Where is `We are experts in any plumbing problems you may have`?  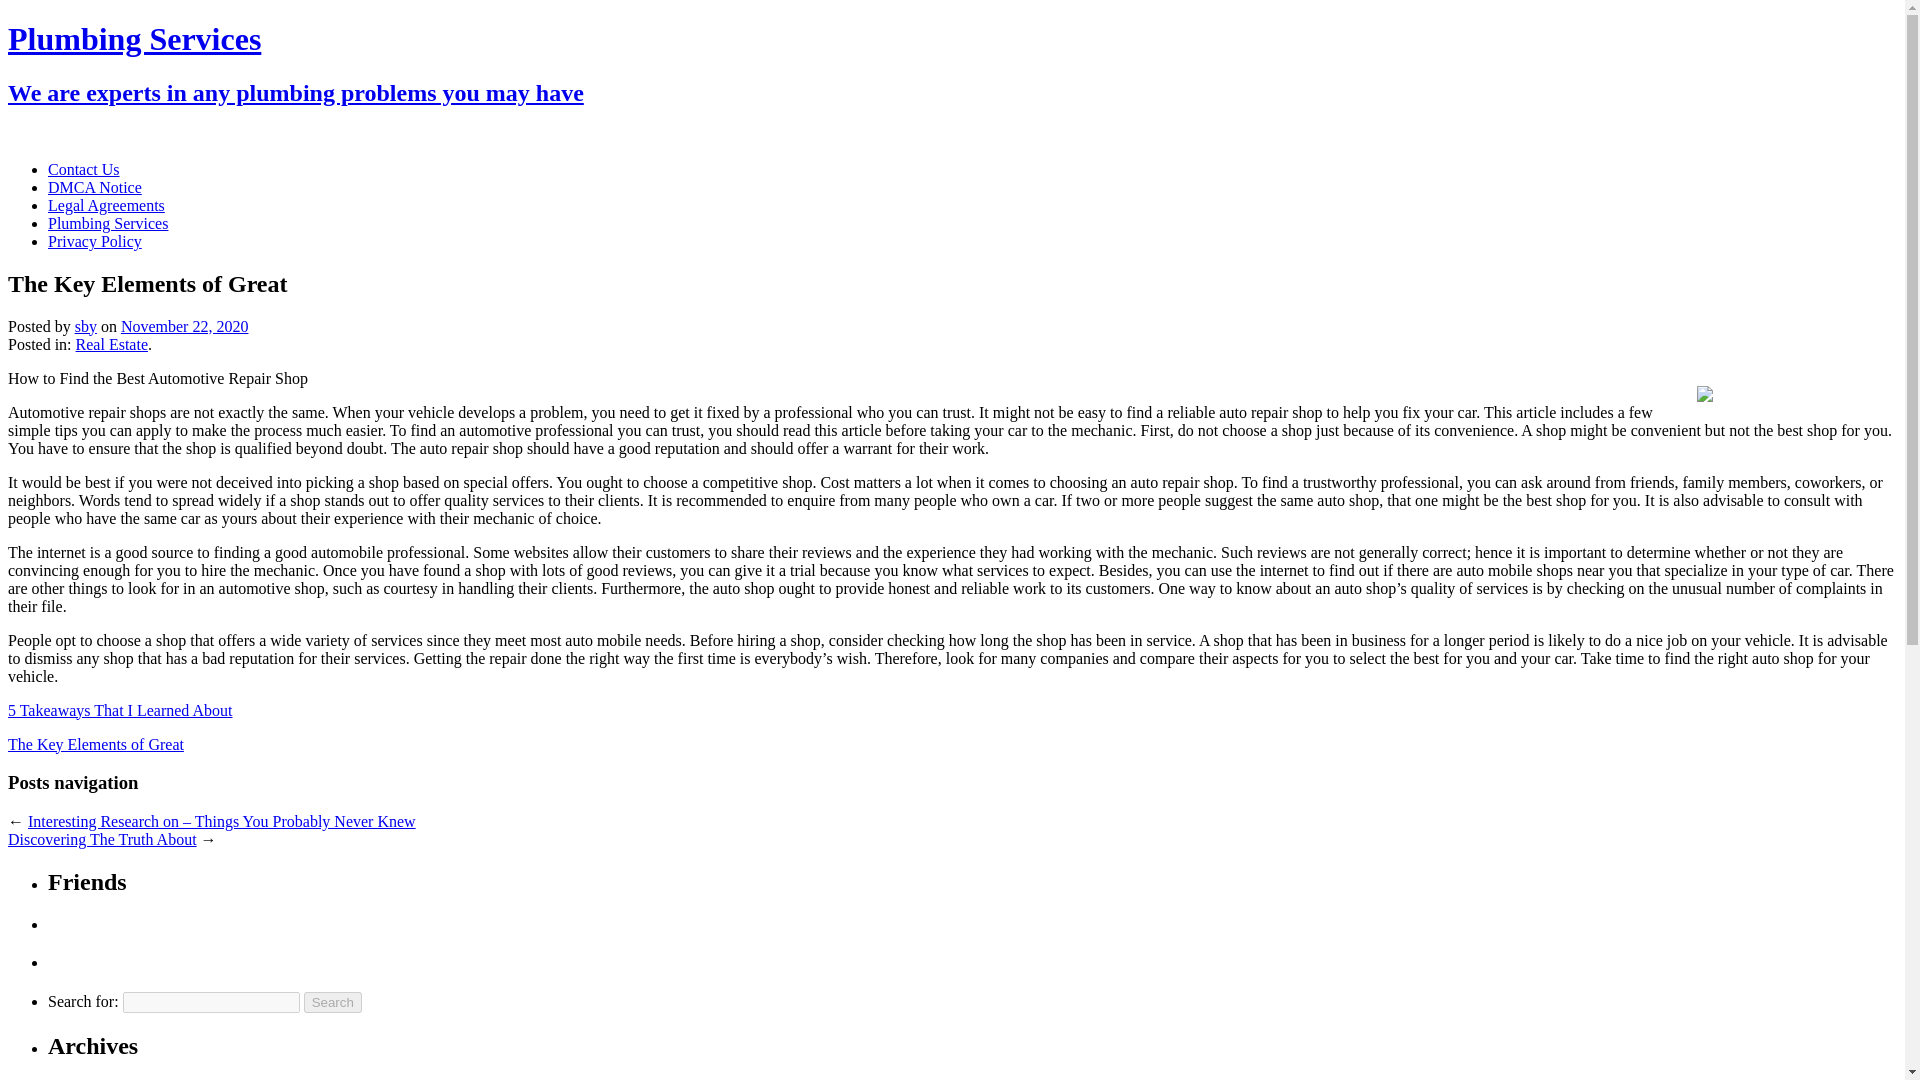
We are experts in any plumbing problems you may have is located at coordinates (295, 92).